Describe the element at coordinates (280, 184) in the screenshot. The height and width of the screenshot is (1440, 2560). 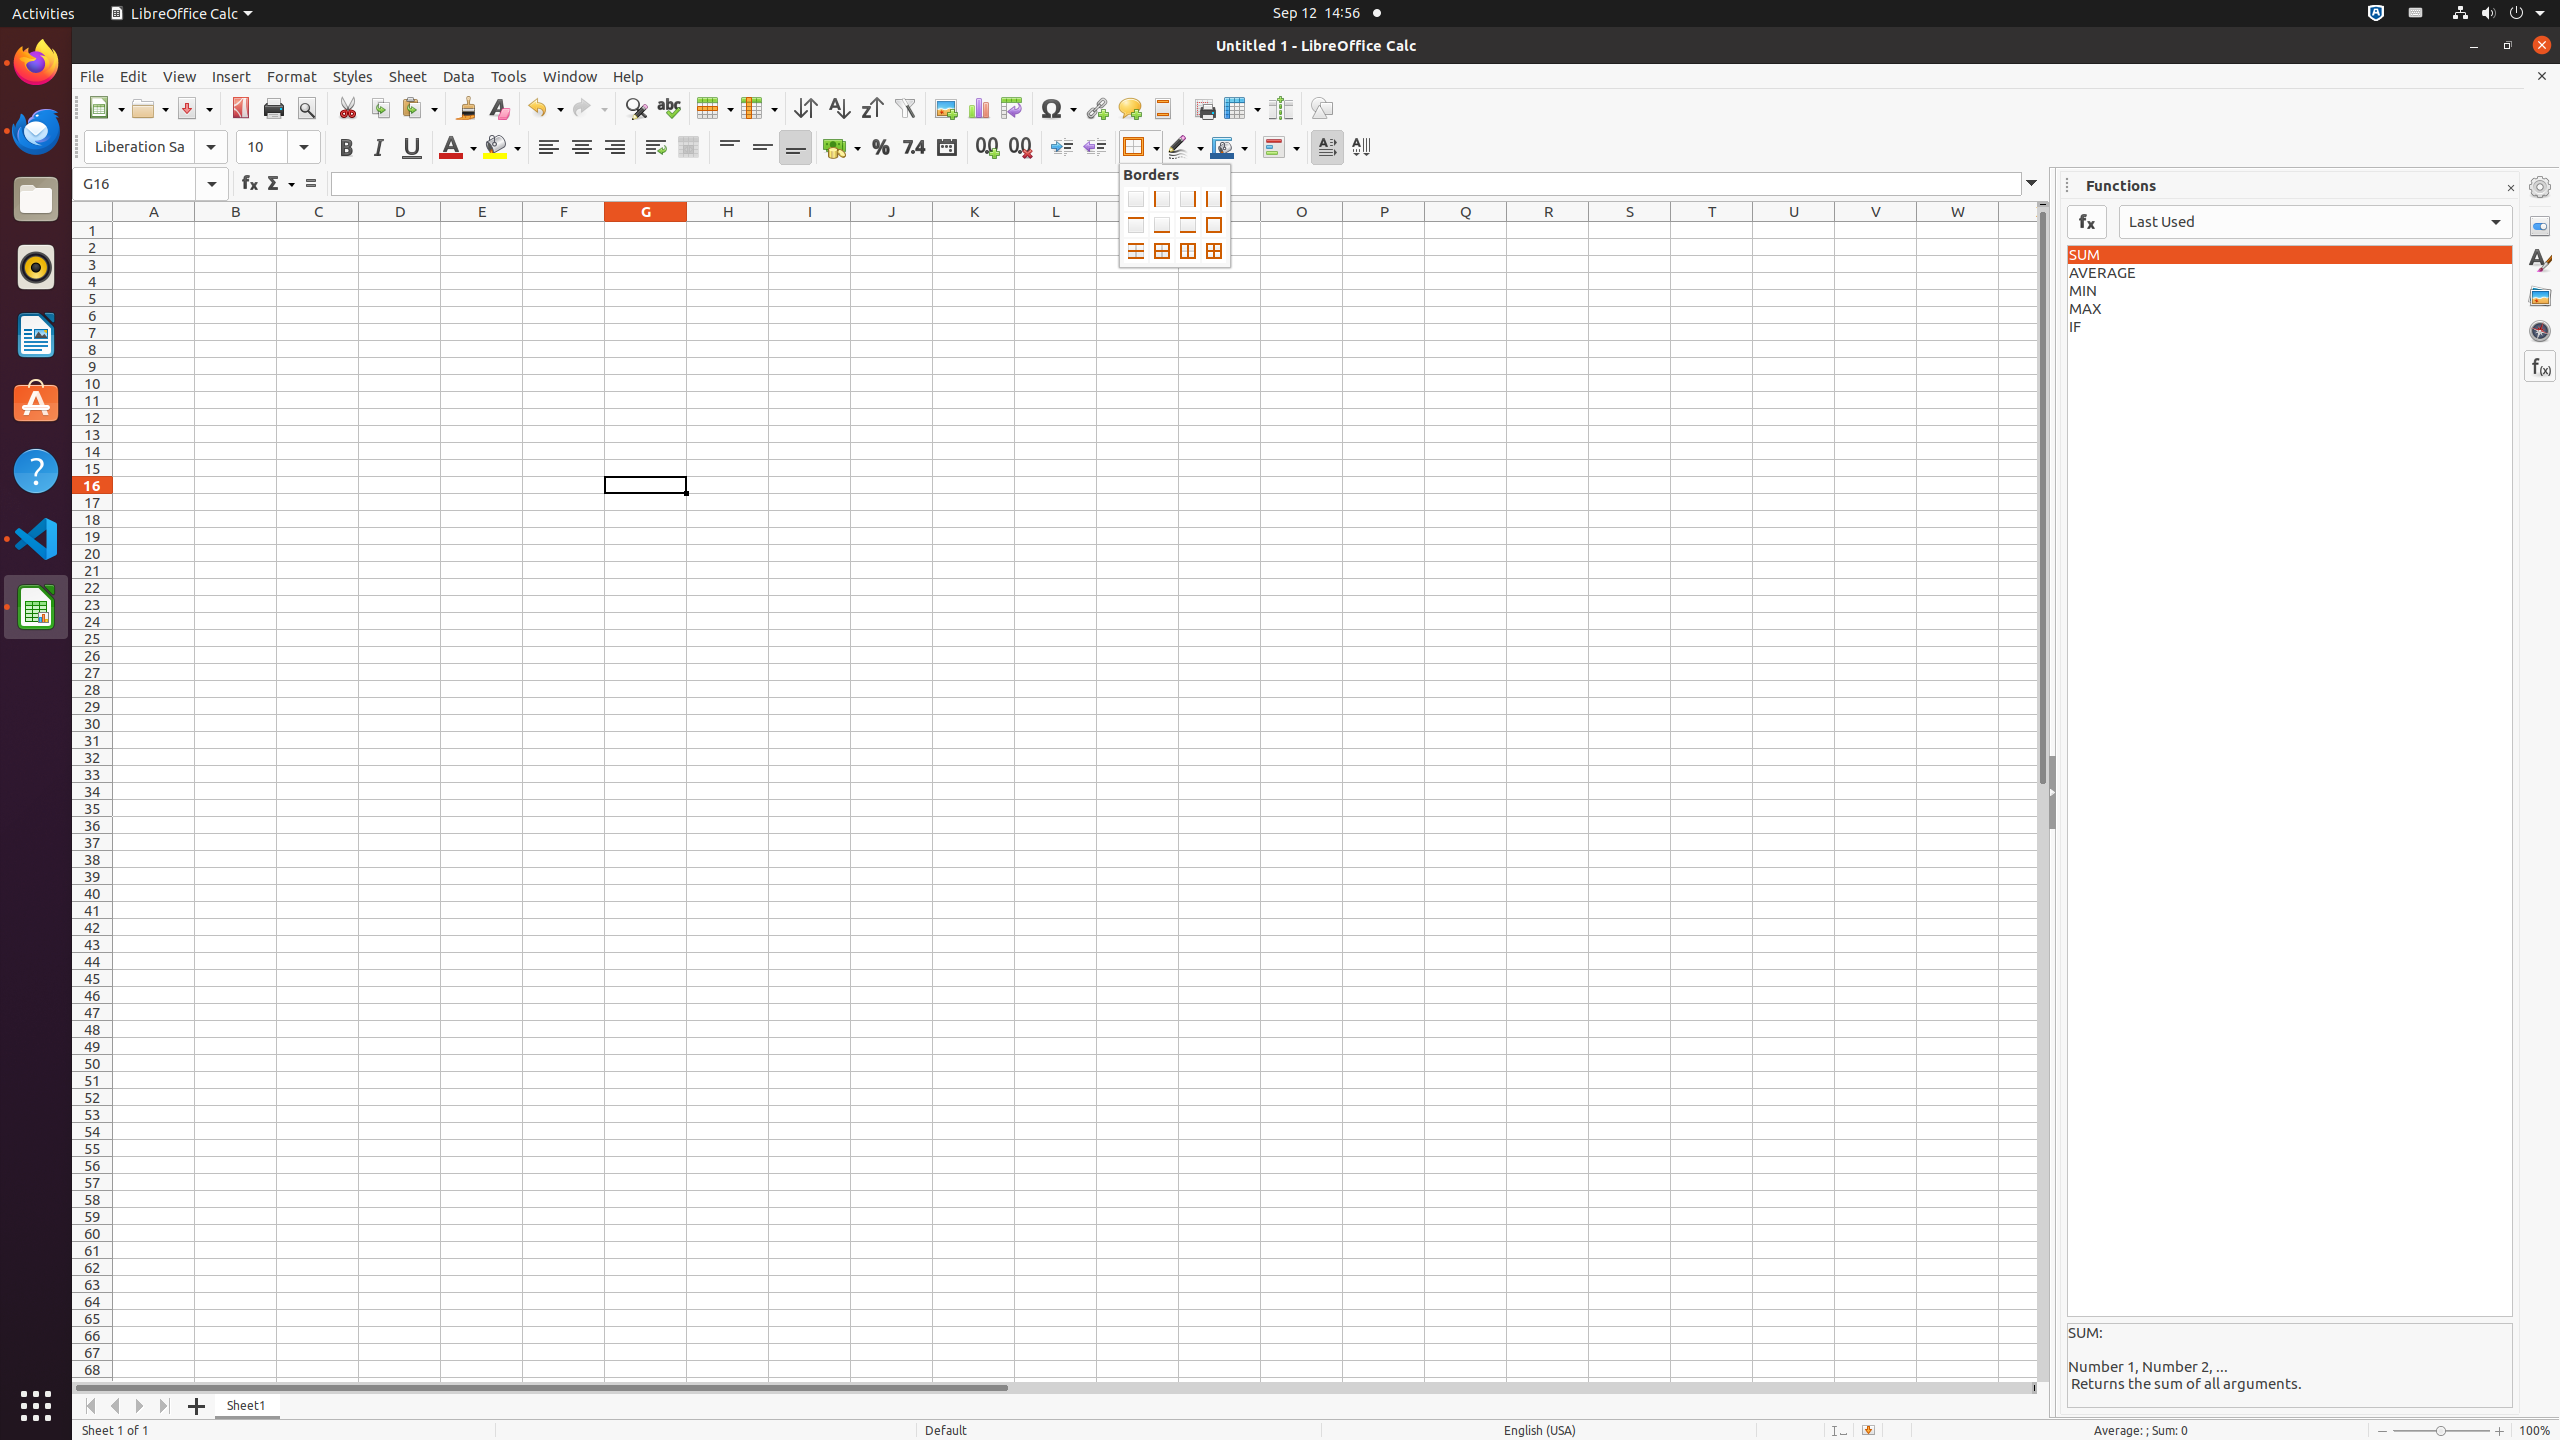
I see `Select Function` at that location.